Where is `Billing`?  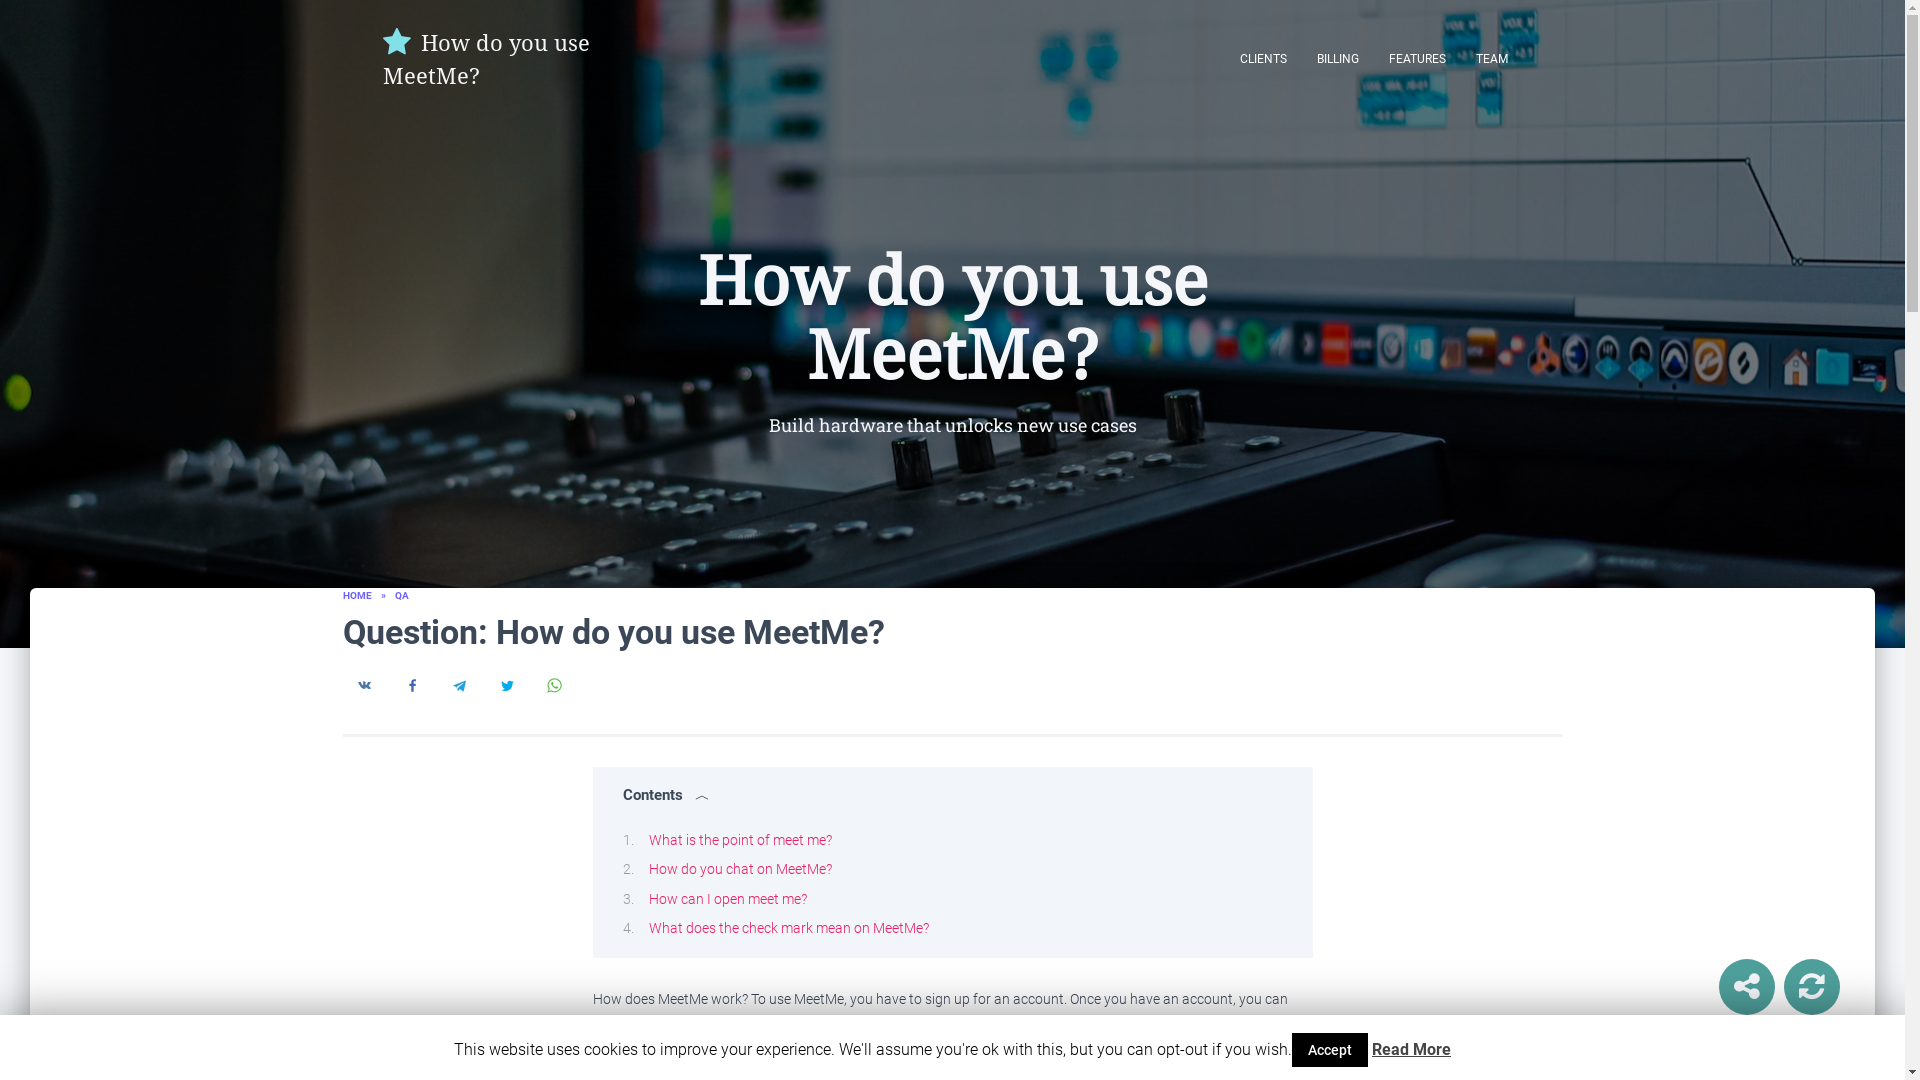
Billing is located at coordinates (1338, 58).